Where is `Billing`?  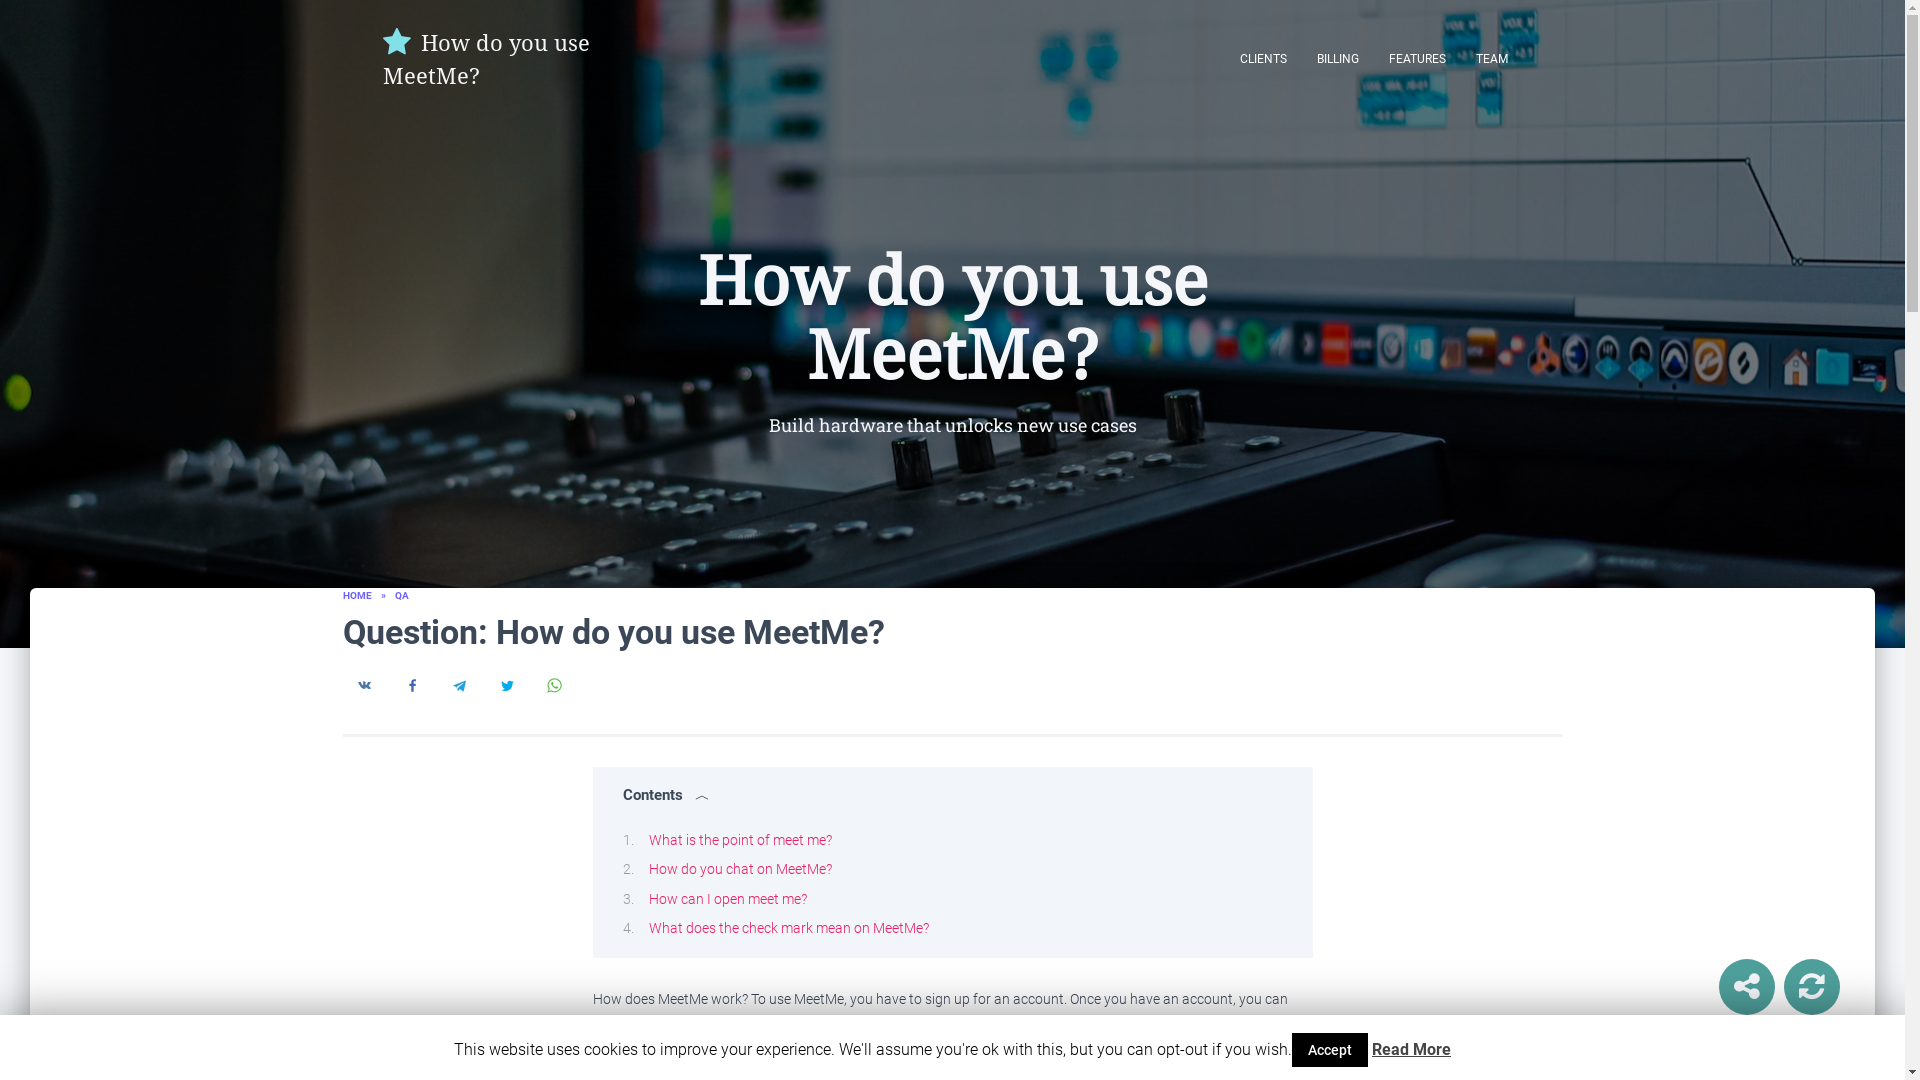
Billing is located at coordinates (1338, 58).